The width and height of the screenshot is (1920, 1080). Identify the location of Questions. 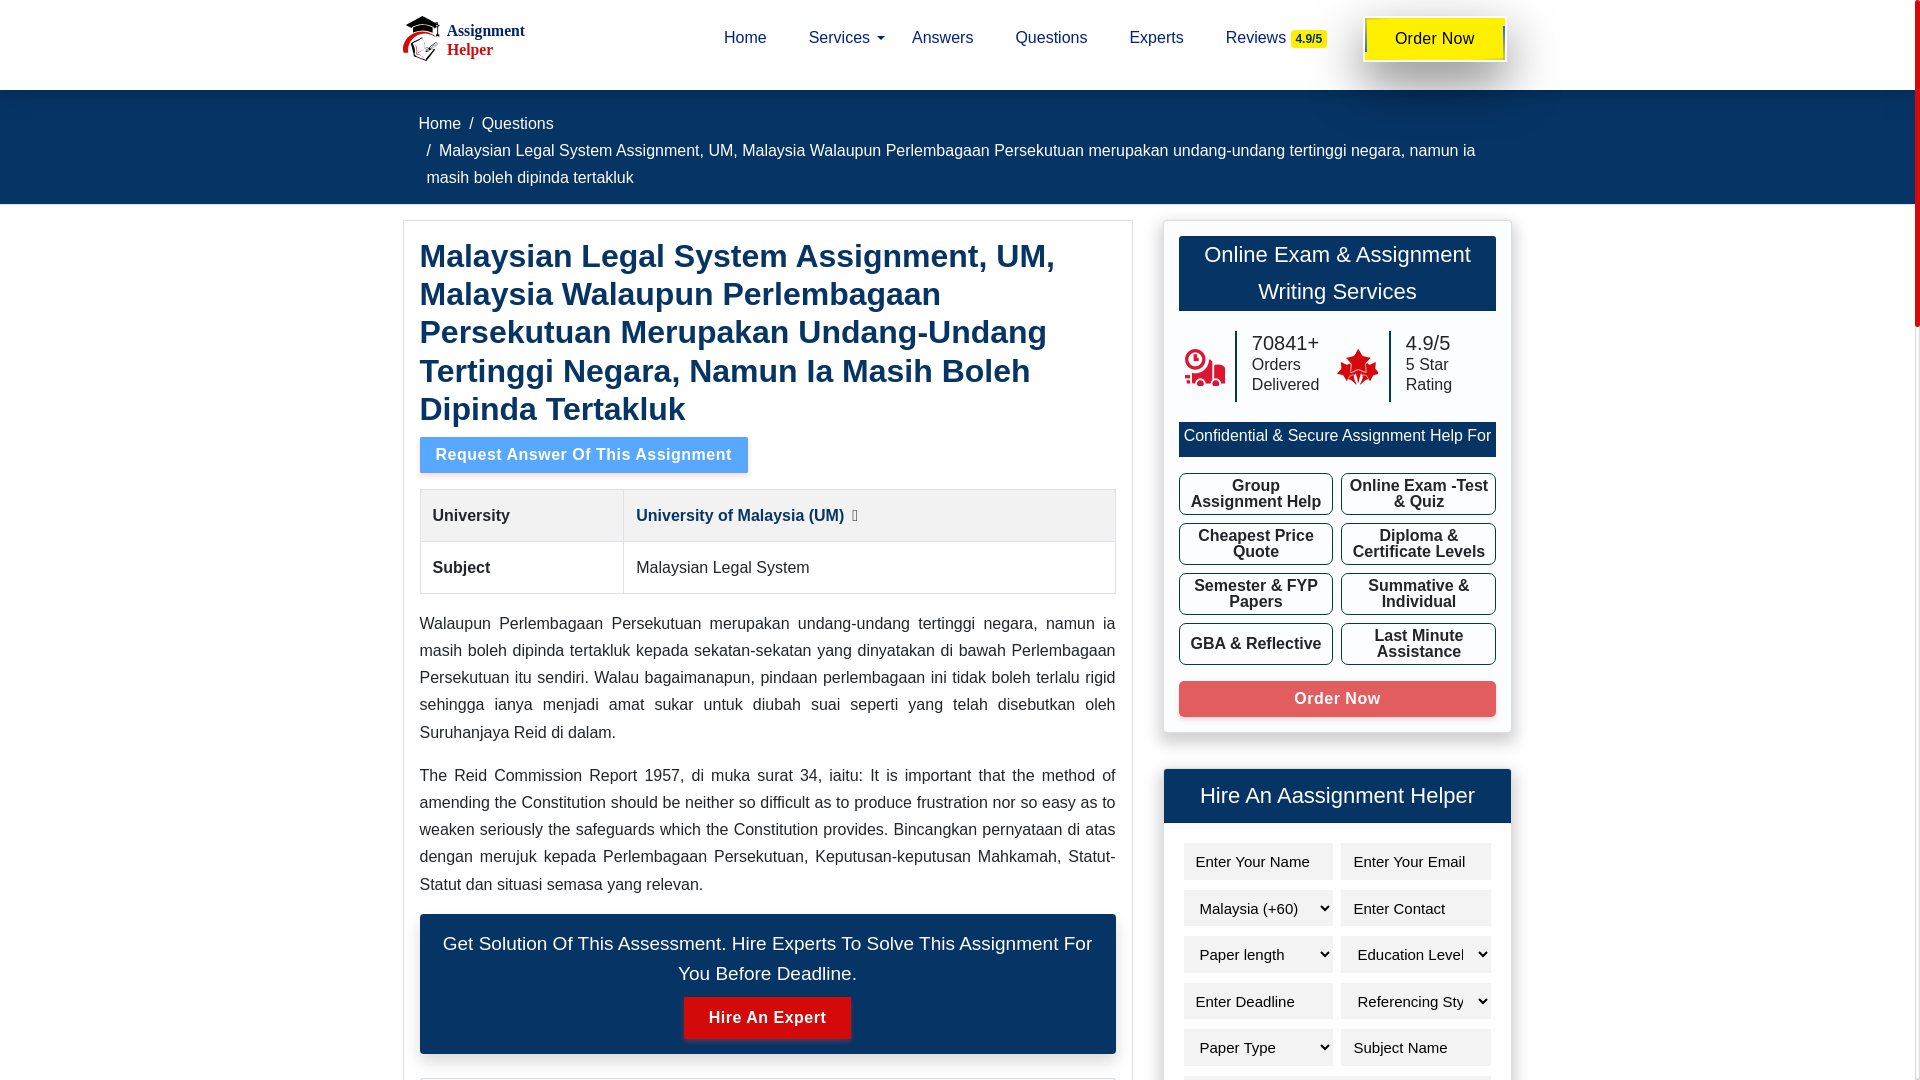
(1051, 38).